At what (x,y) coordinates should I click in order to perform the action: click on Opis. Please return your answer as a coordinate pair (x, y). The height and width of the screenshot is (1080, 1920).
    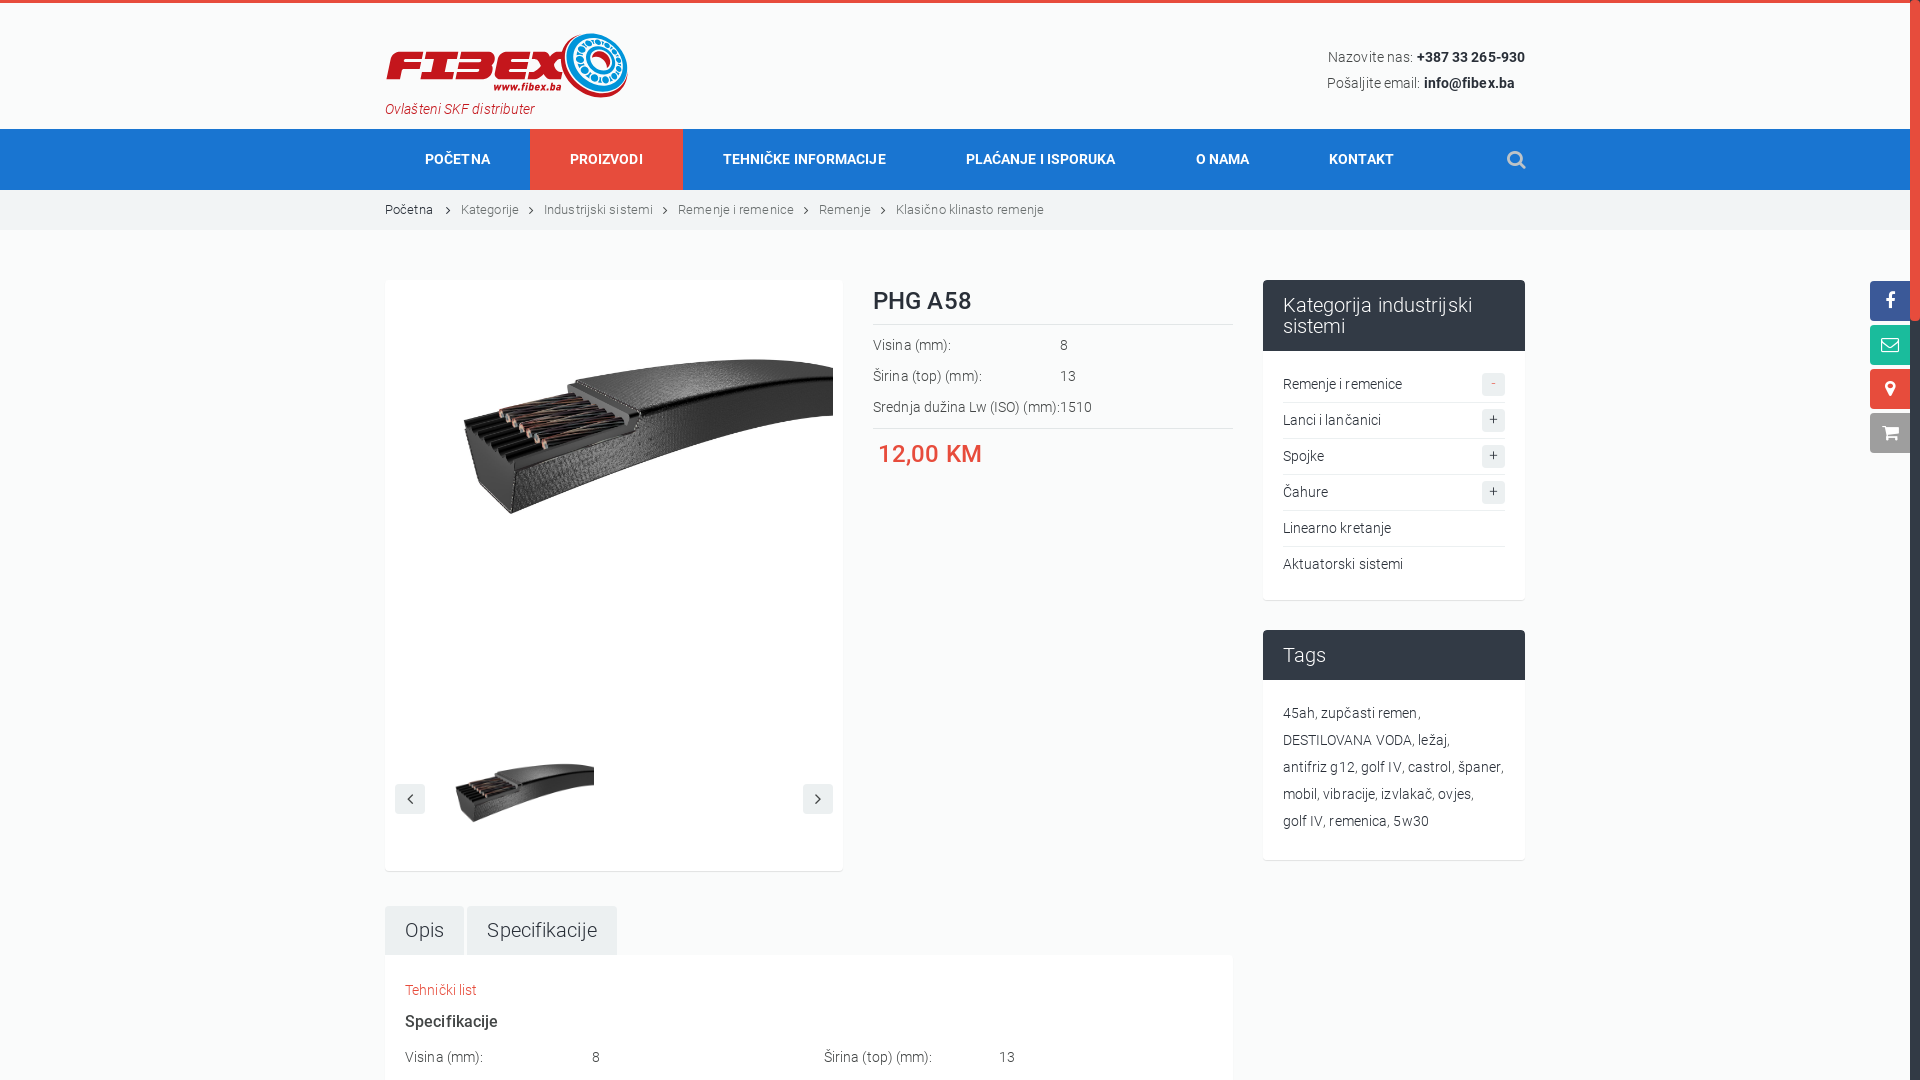
    Looking at the image, I should click on (424, 930).